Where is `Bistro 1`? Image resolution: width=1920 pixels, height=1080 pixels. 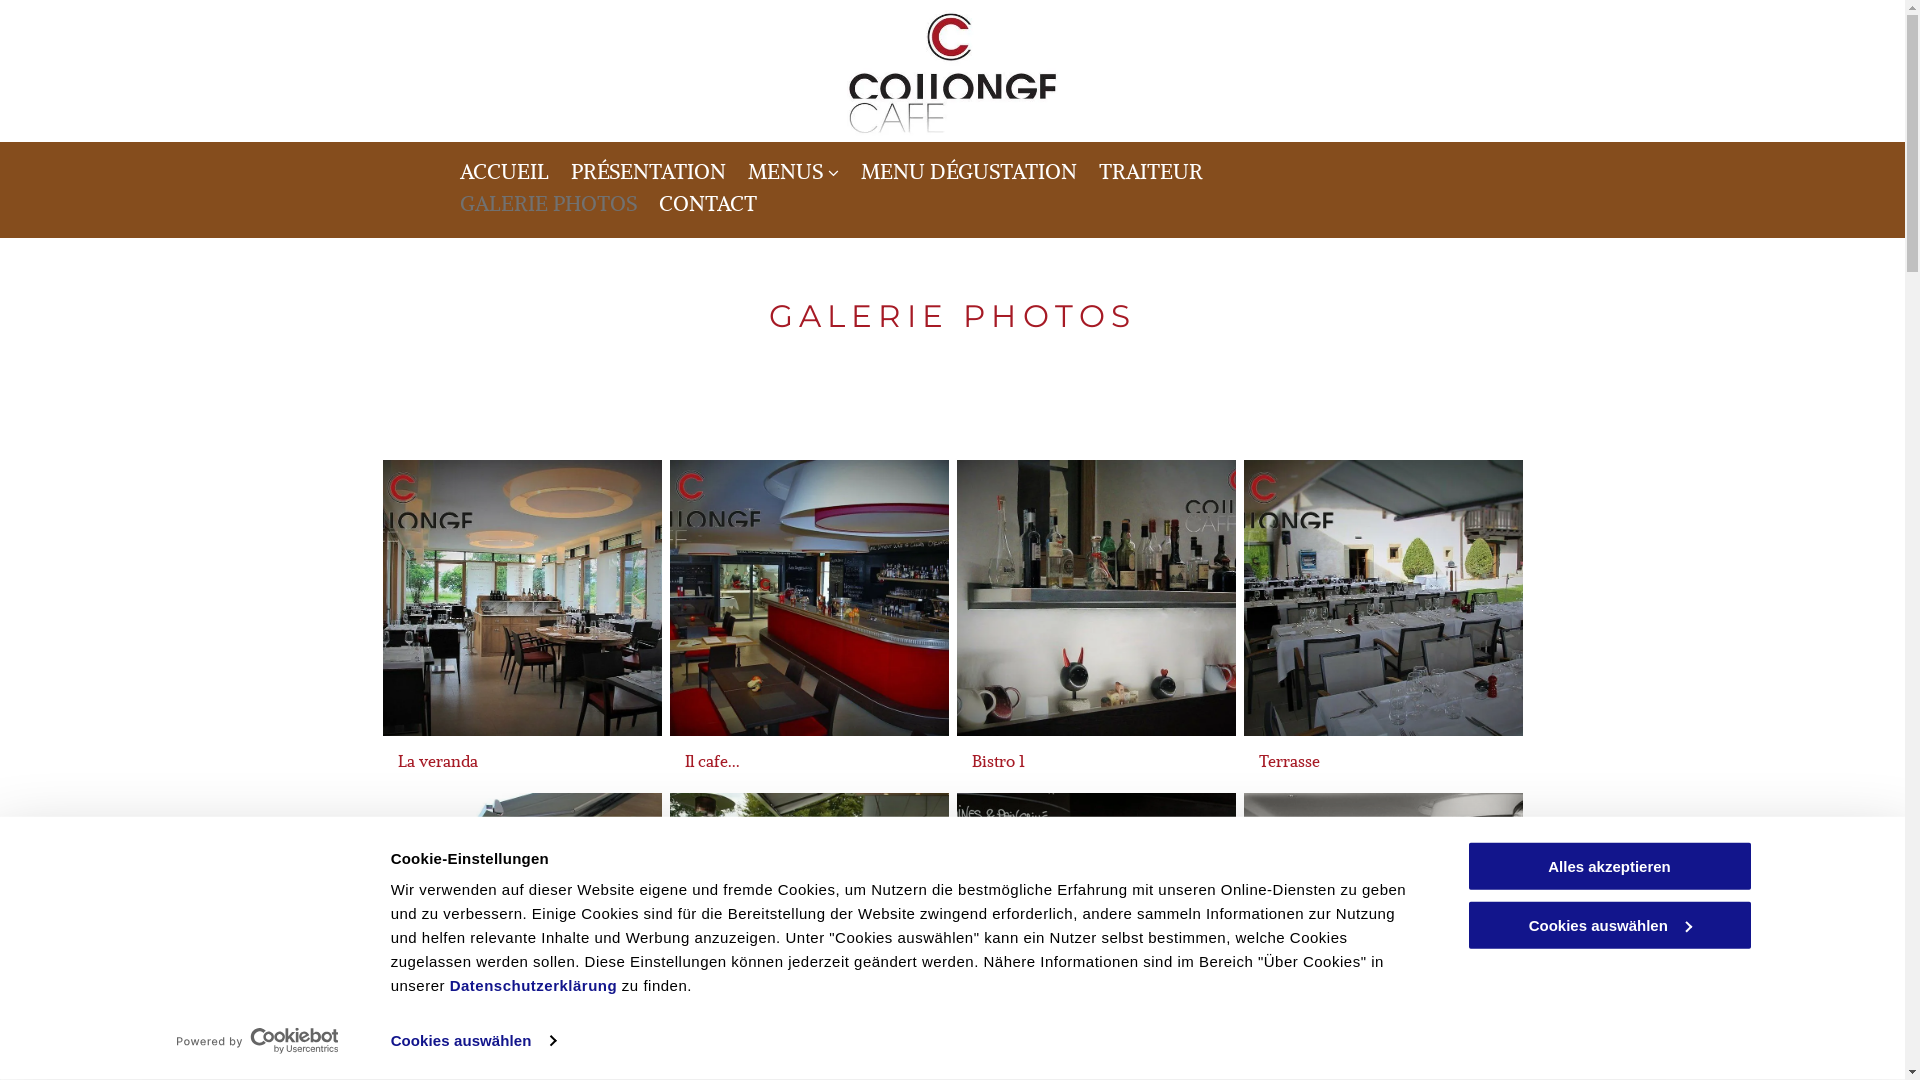
Bistro 1 is located at coordinates (1096, 598).